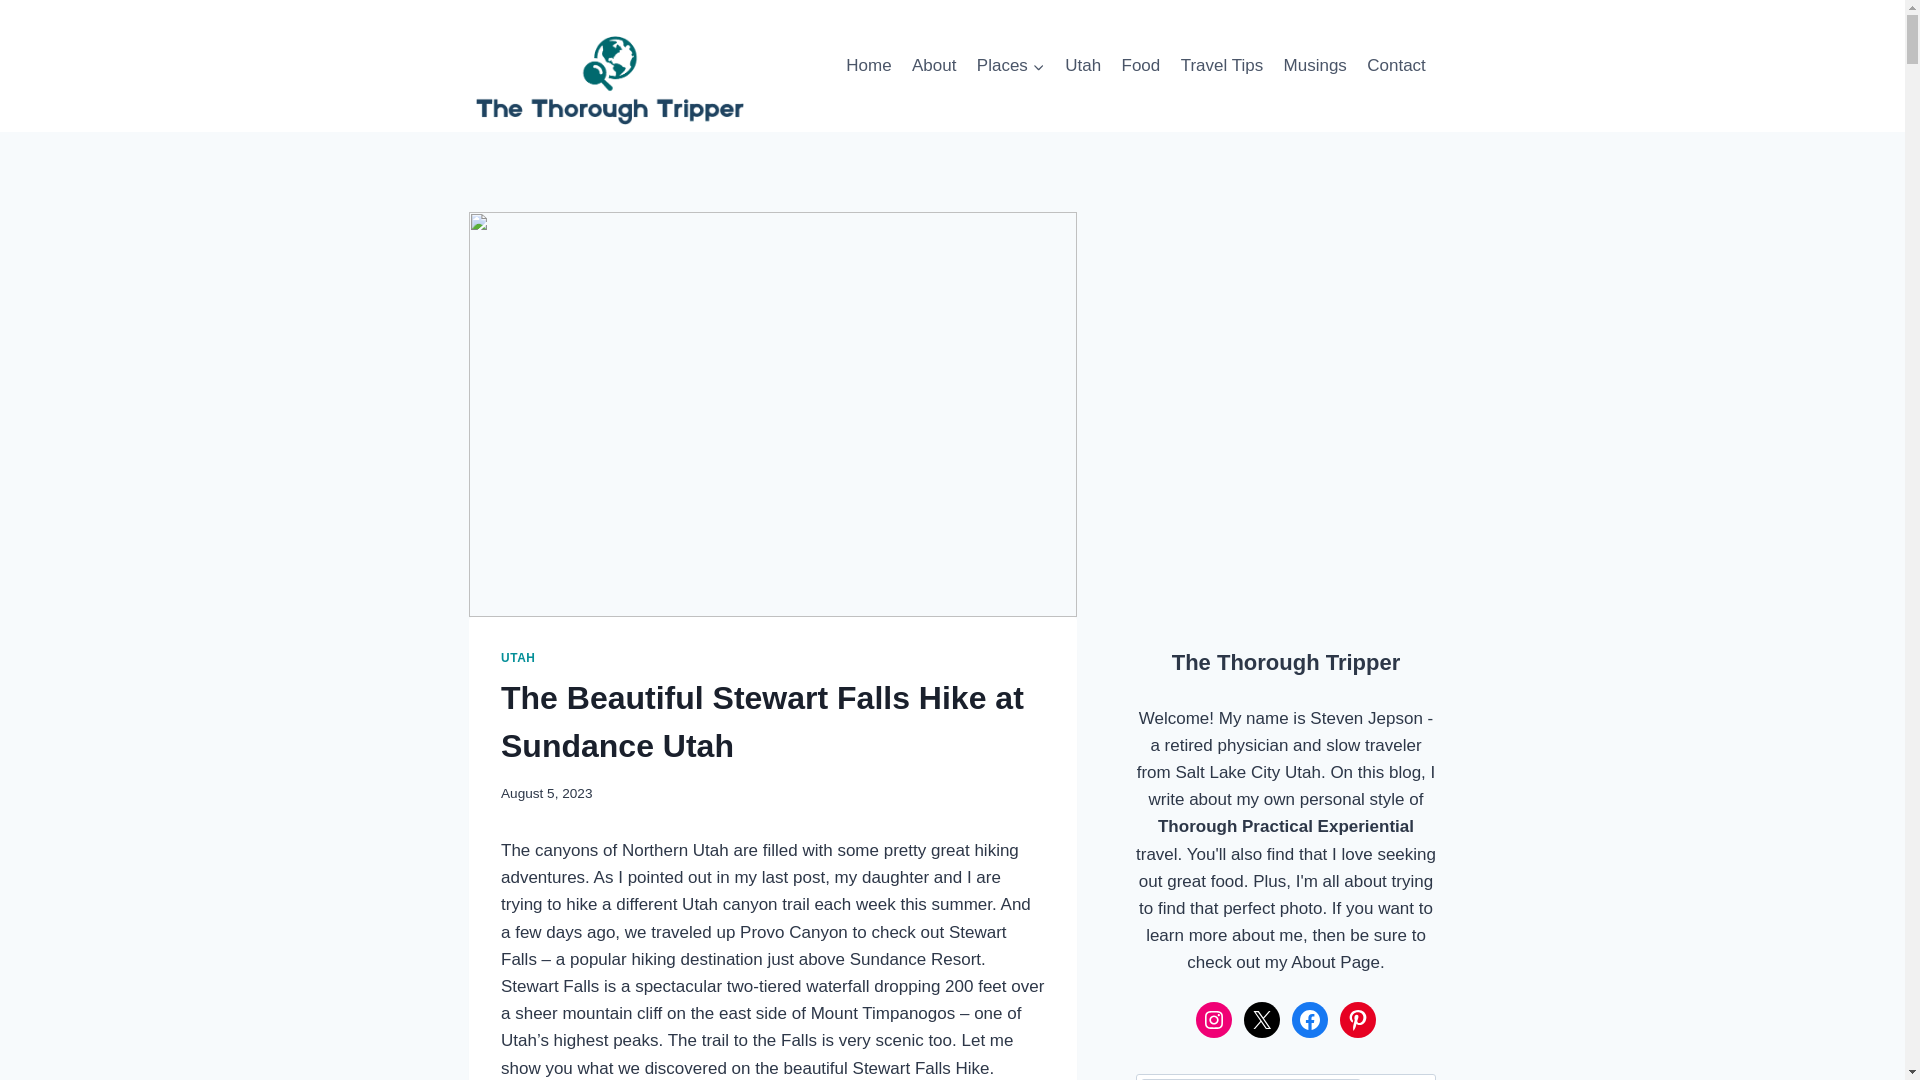 The width and height of the screenshot is (1920, 1080). I want to click on Home, so click(868, 66).